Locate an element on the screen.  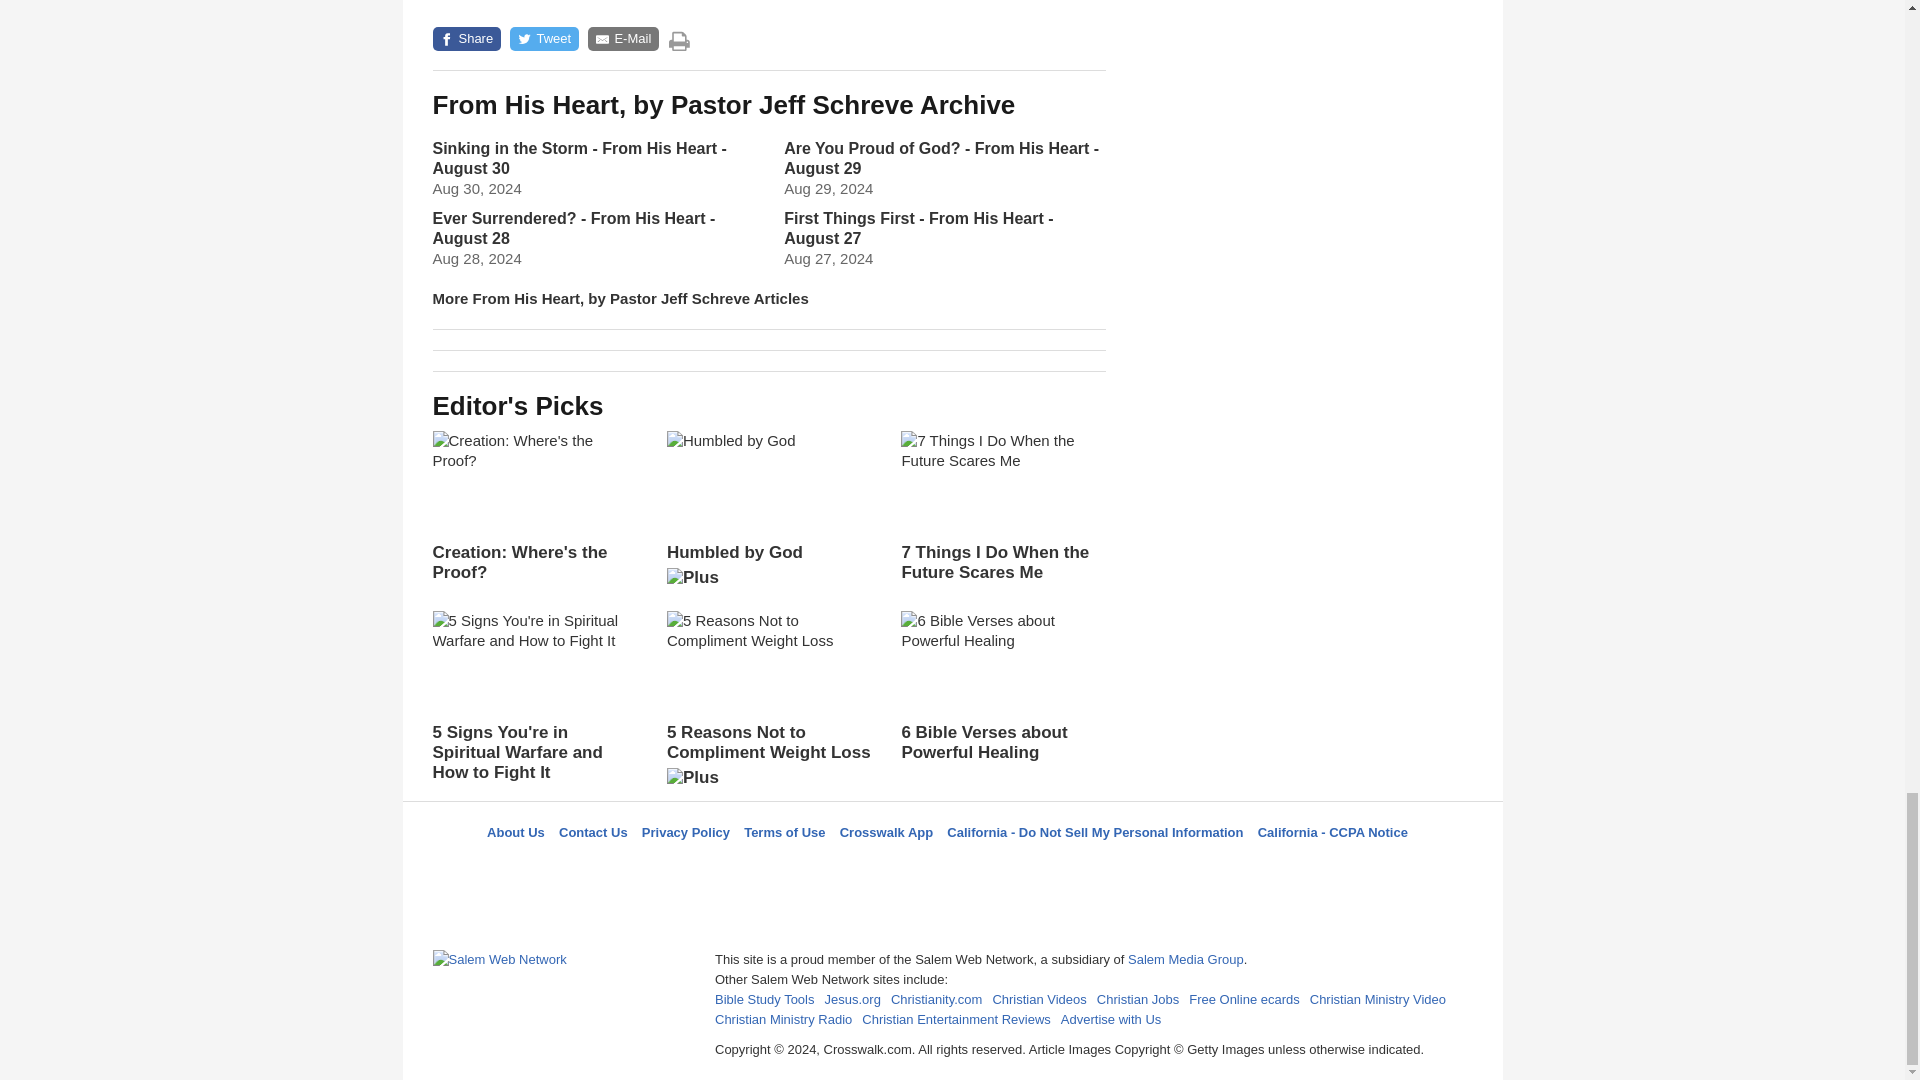
5 Signs You're in Spiritual Warfare and How to Fight It is located at coordinates (534, 697).